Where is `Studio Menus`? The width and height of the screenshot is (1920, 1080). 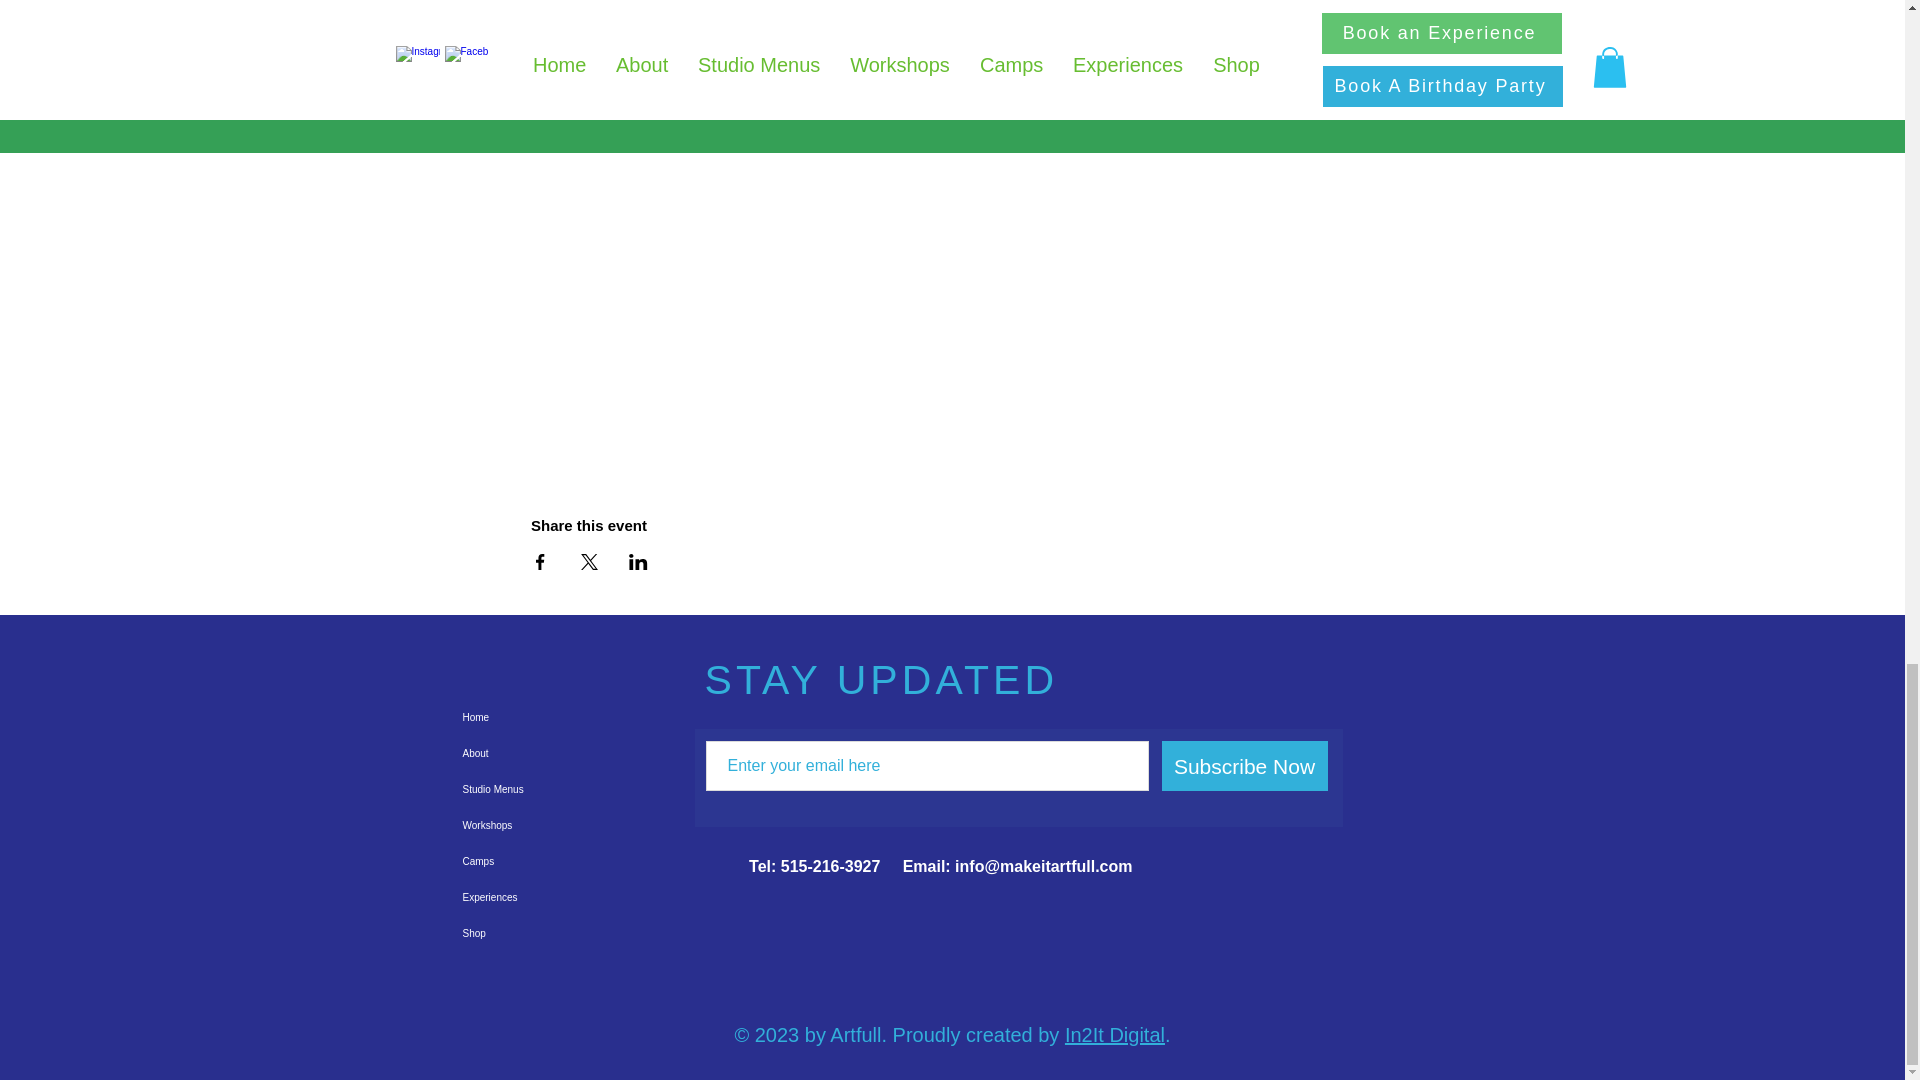 Studio Menus is located at coordinates (512, 790).